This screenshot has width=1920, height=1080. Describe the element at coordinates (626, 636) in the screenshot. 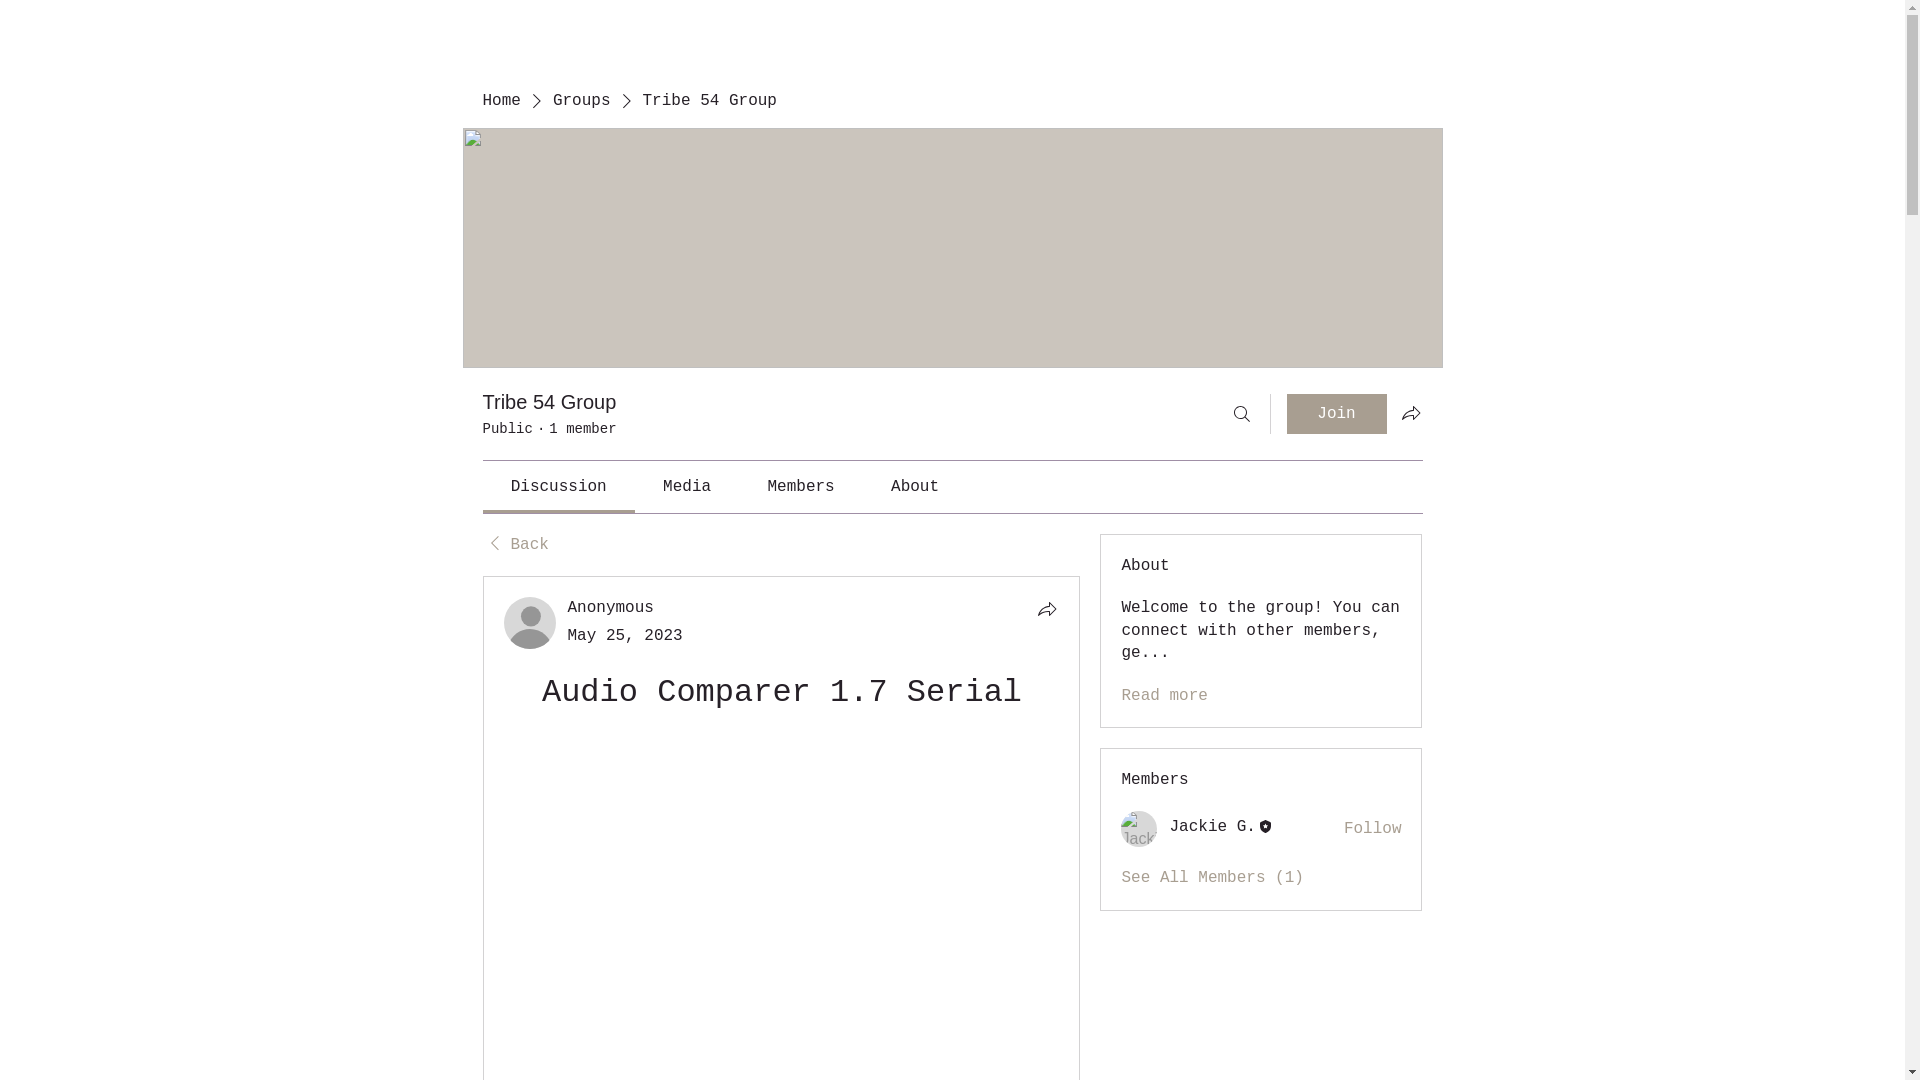

I see `May 25, 2023` at that location.